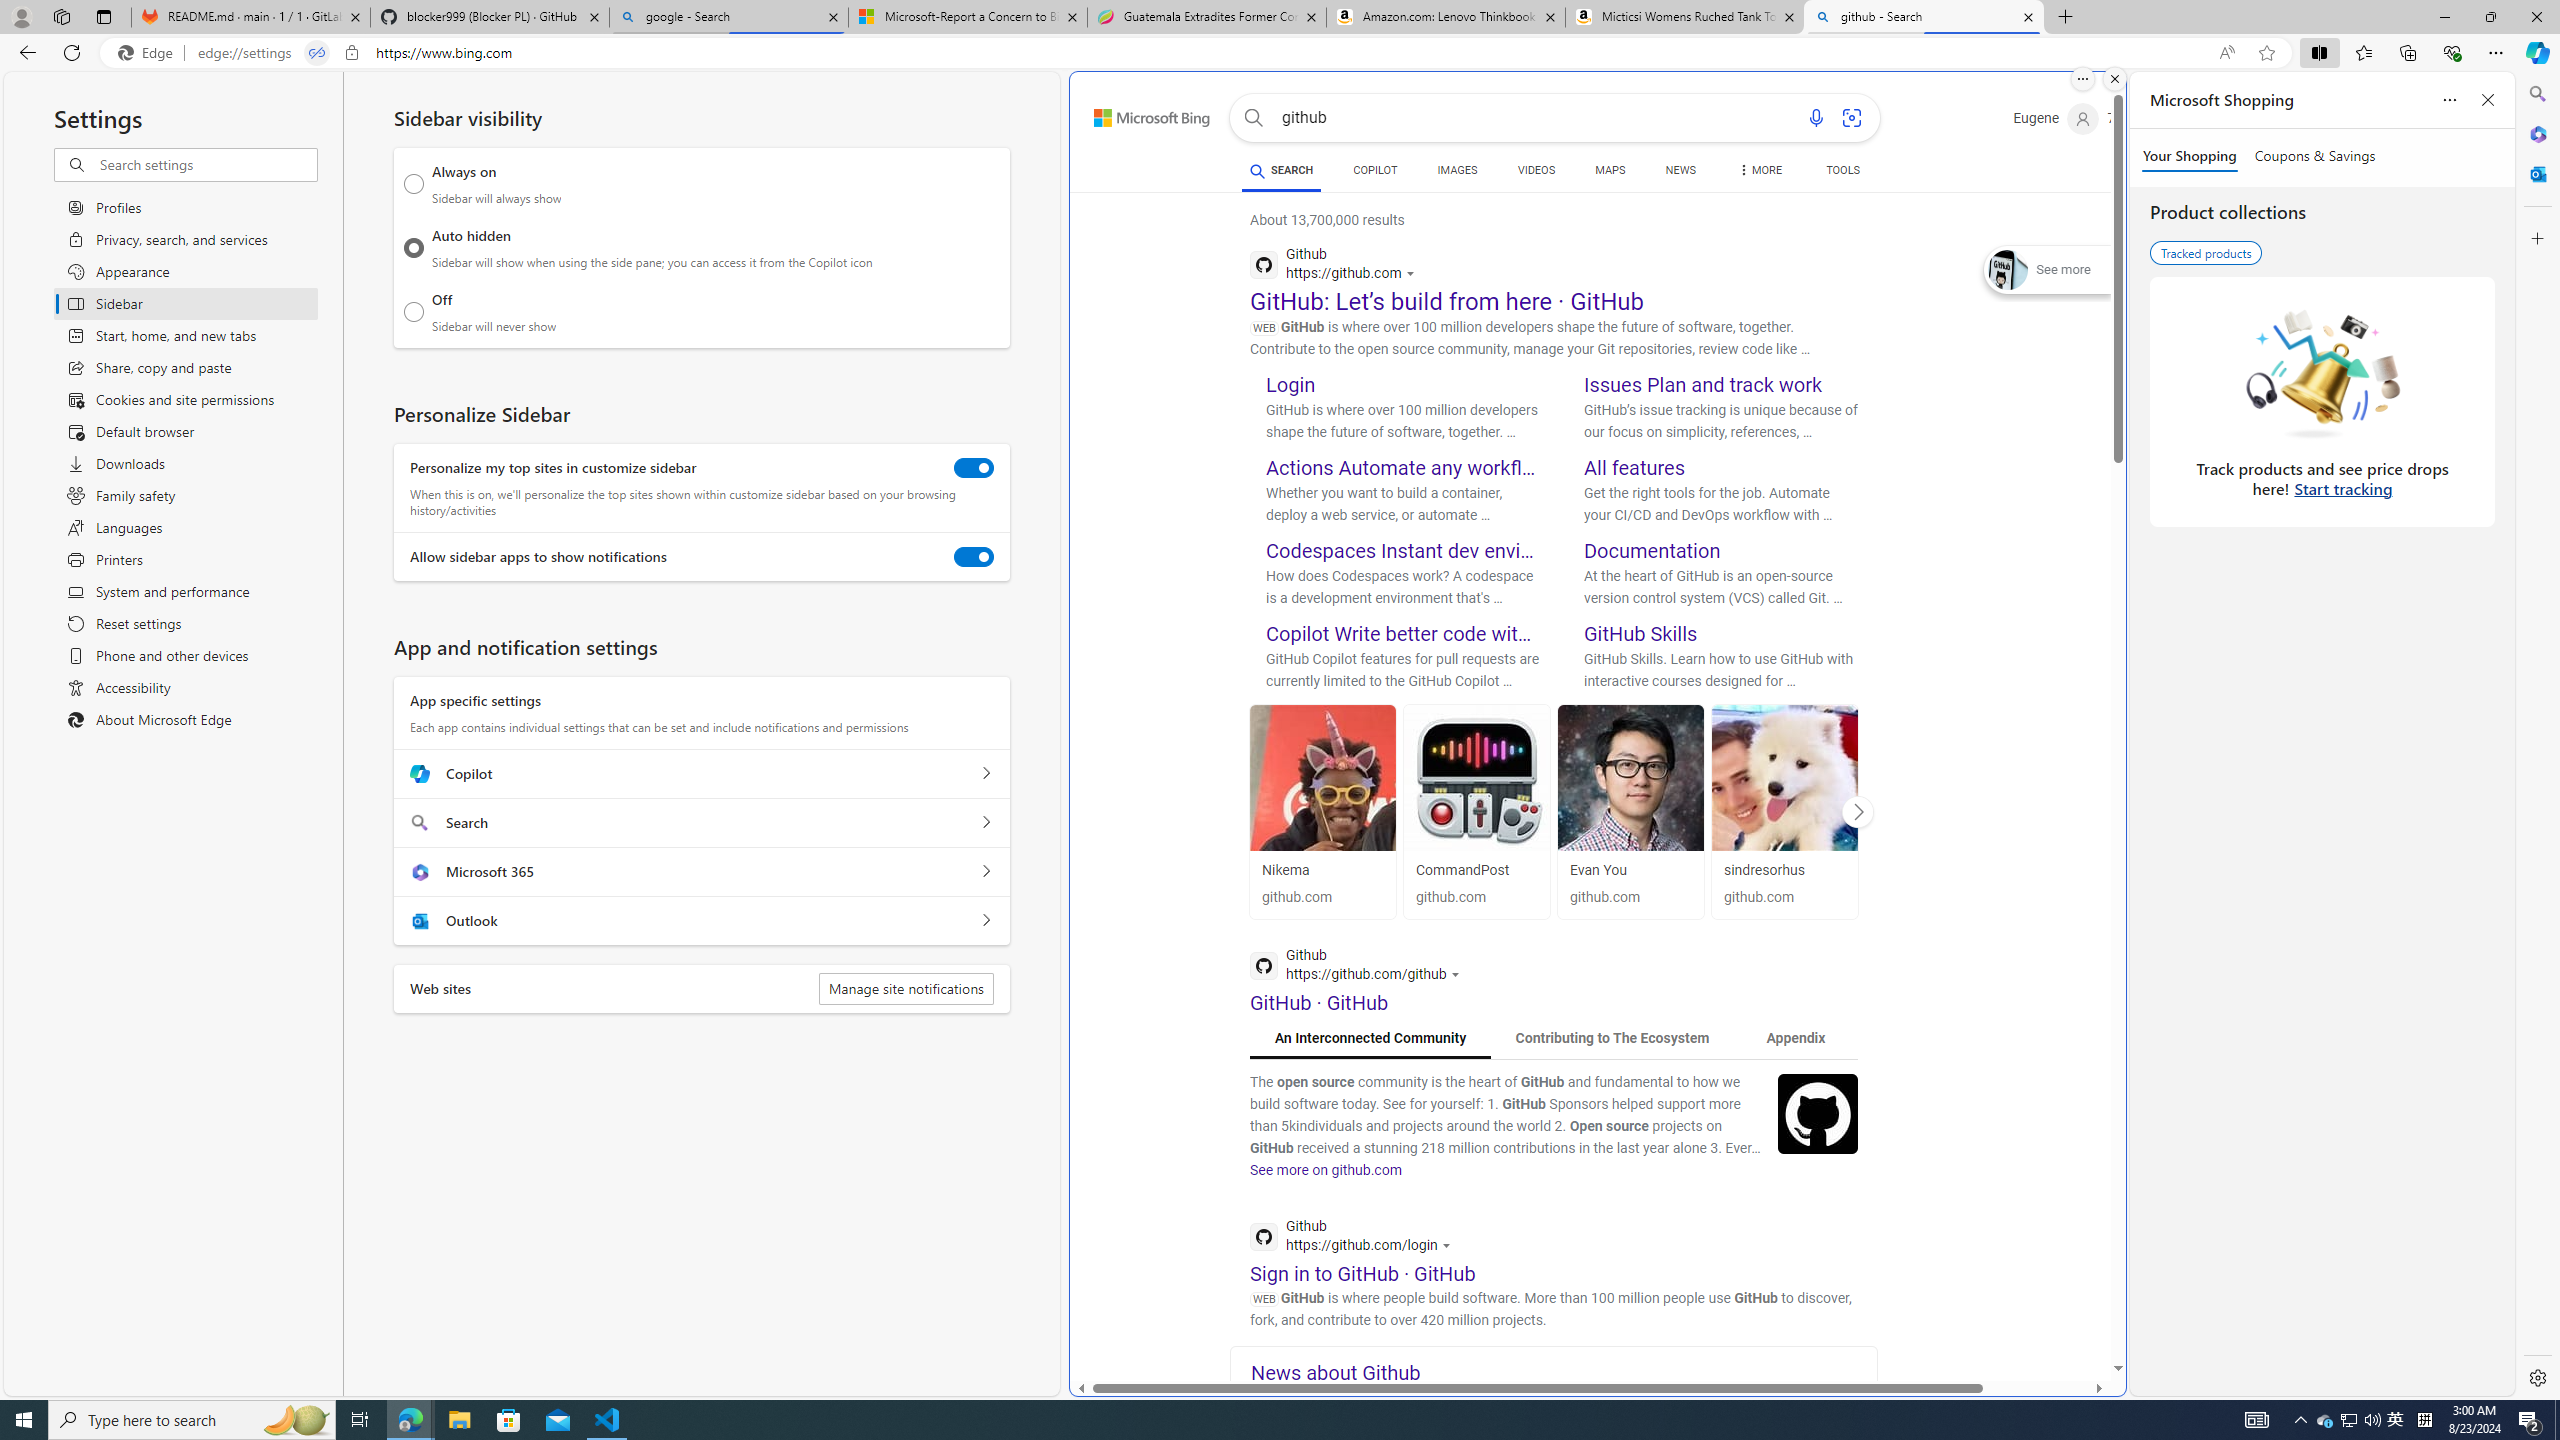 Image resolution: width=2560 pixels, height=1440 pixels. What do you see at coordinates (1448, 1245) in the screenshot?
I see `Actions for this site` at bounding box center [1448, 1245].